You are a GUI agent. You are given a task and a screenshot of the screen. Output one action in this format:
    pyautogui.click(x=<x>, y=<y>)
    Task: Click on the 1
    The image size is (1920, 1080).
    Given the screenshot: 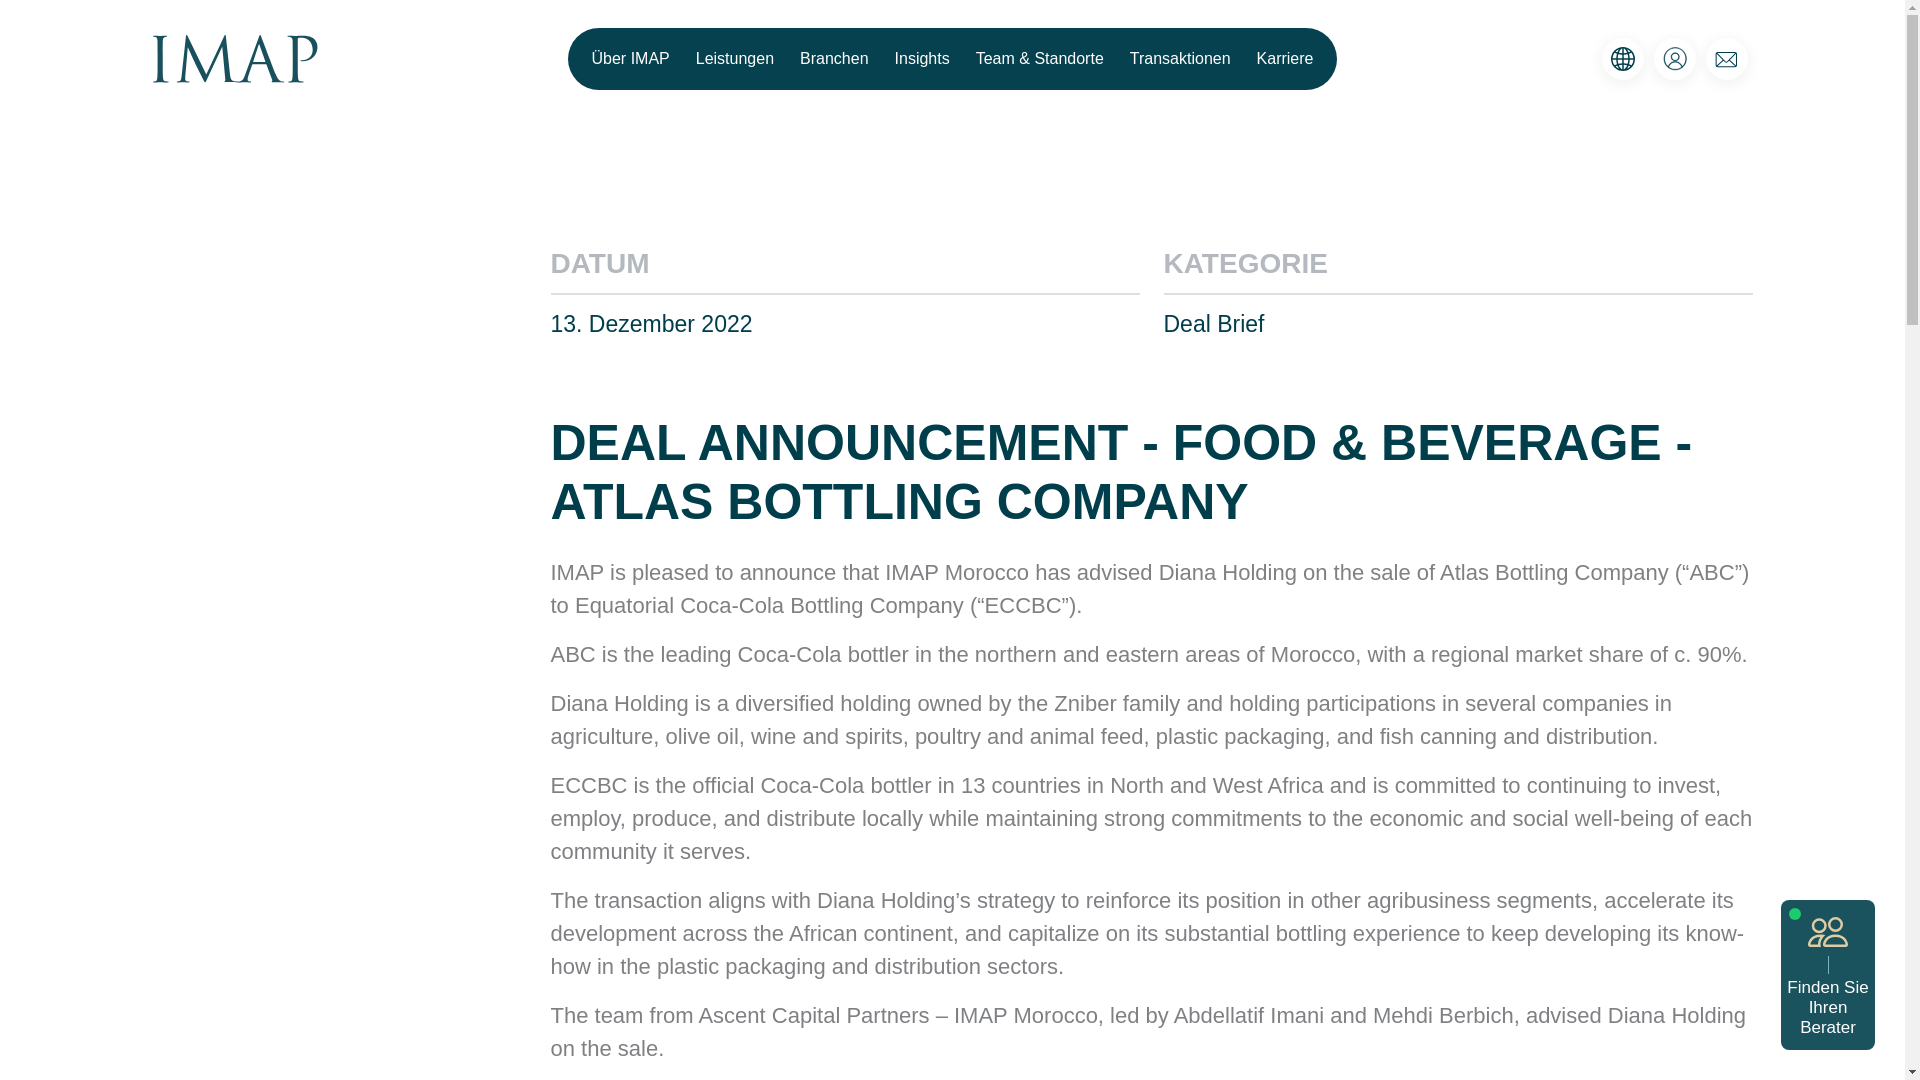 What is the action you would take?
    pyautogui.click(x=800, y=668)
    